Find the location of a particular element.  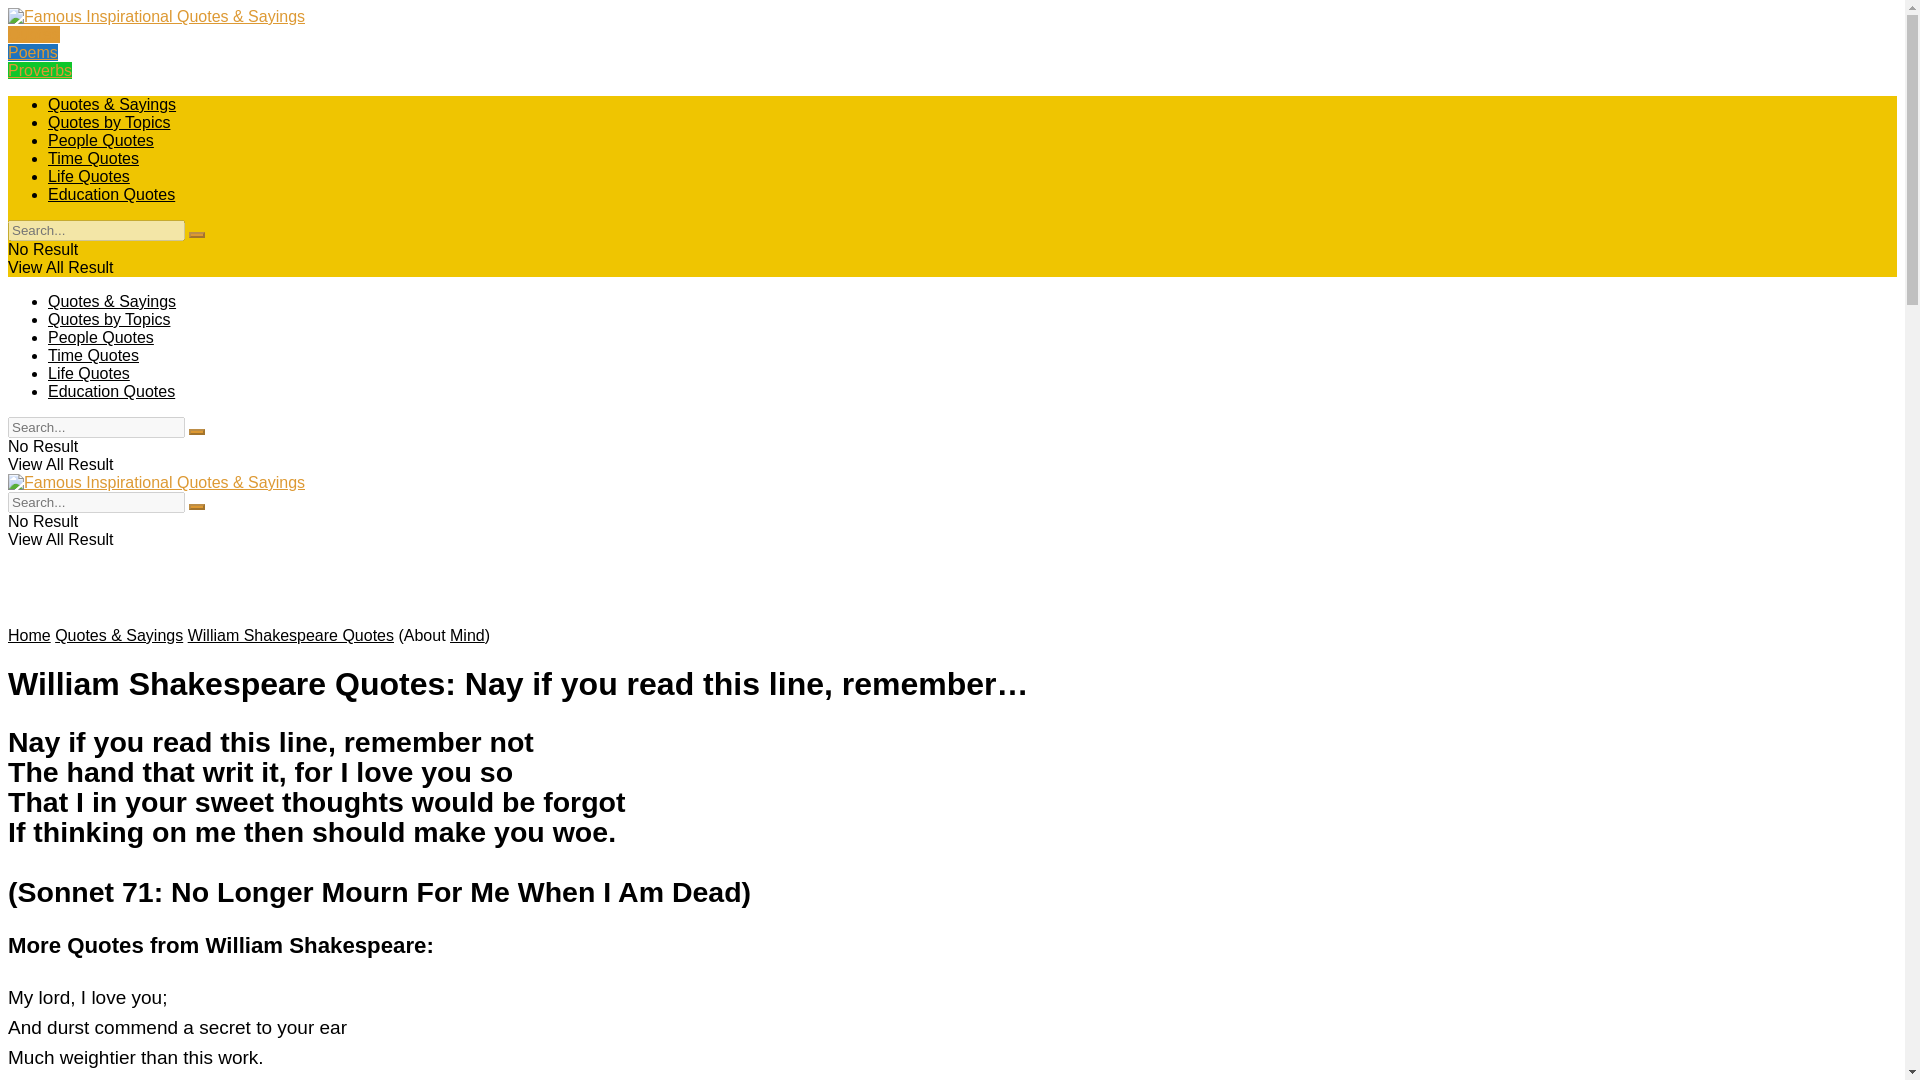

Quotes by Topics is located at coordinates (109, 122).